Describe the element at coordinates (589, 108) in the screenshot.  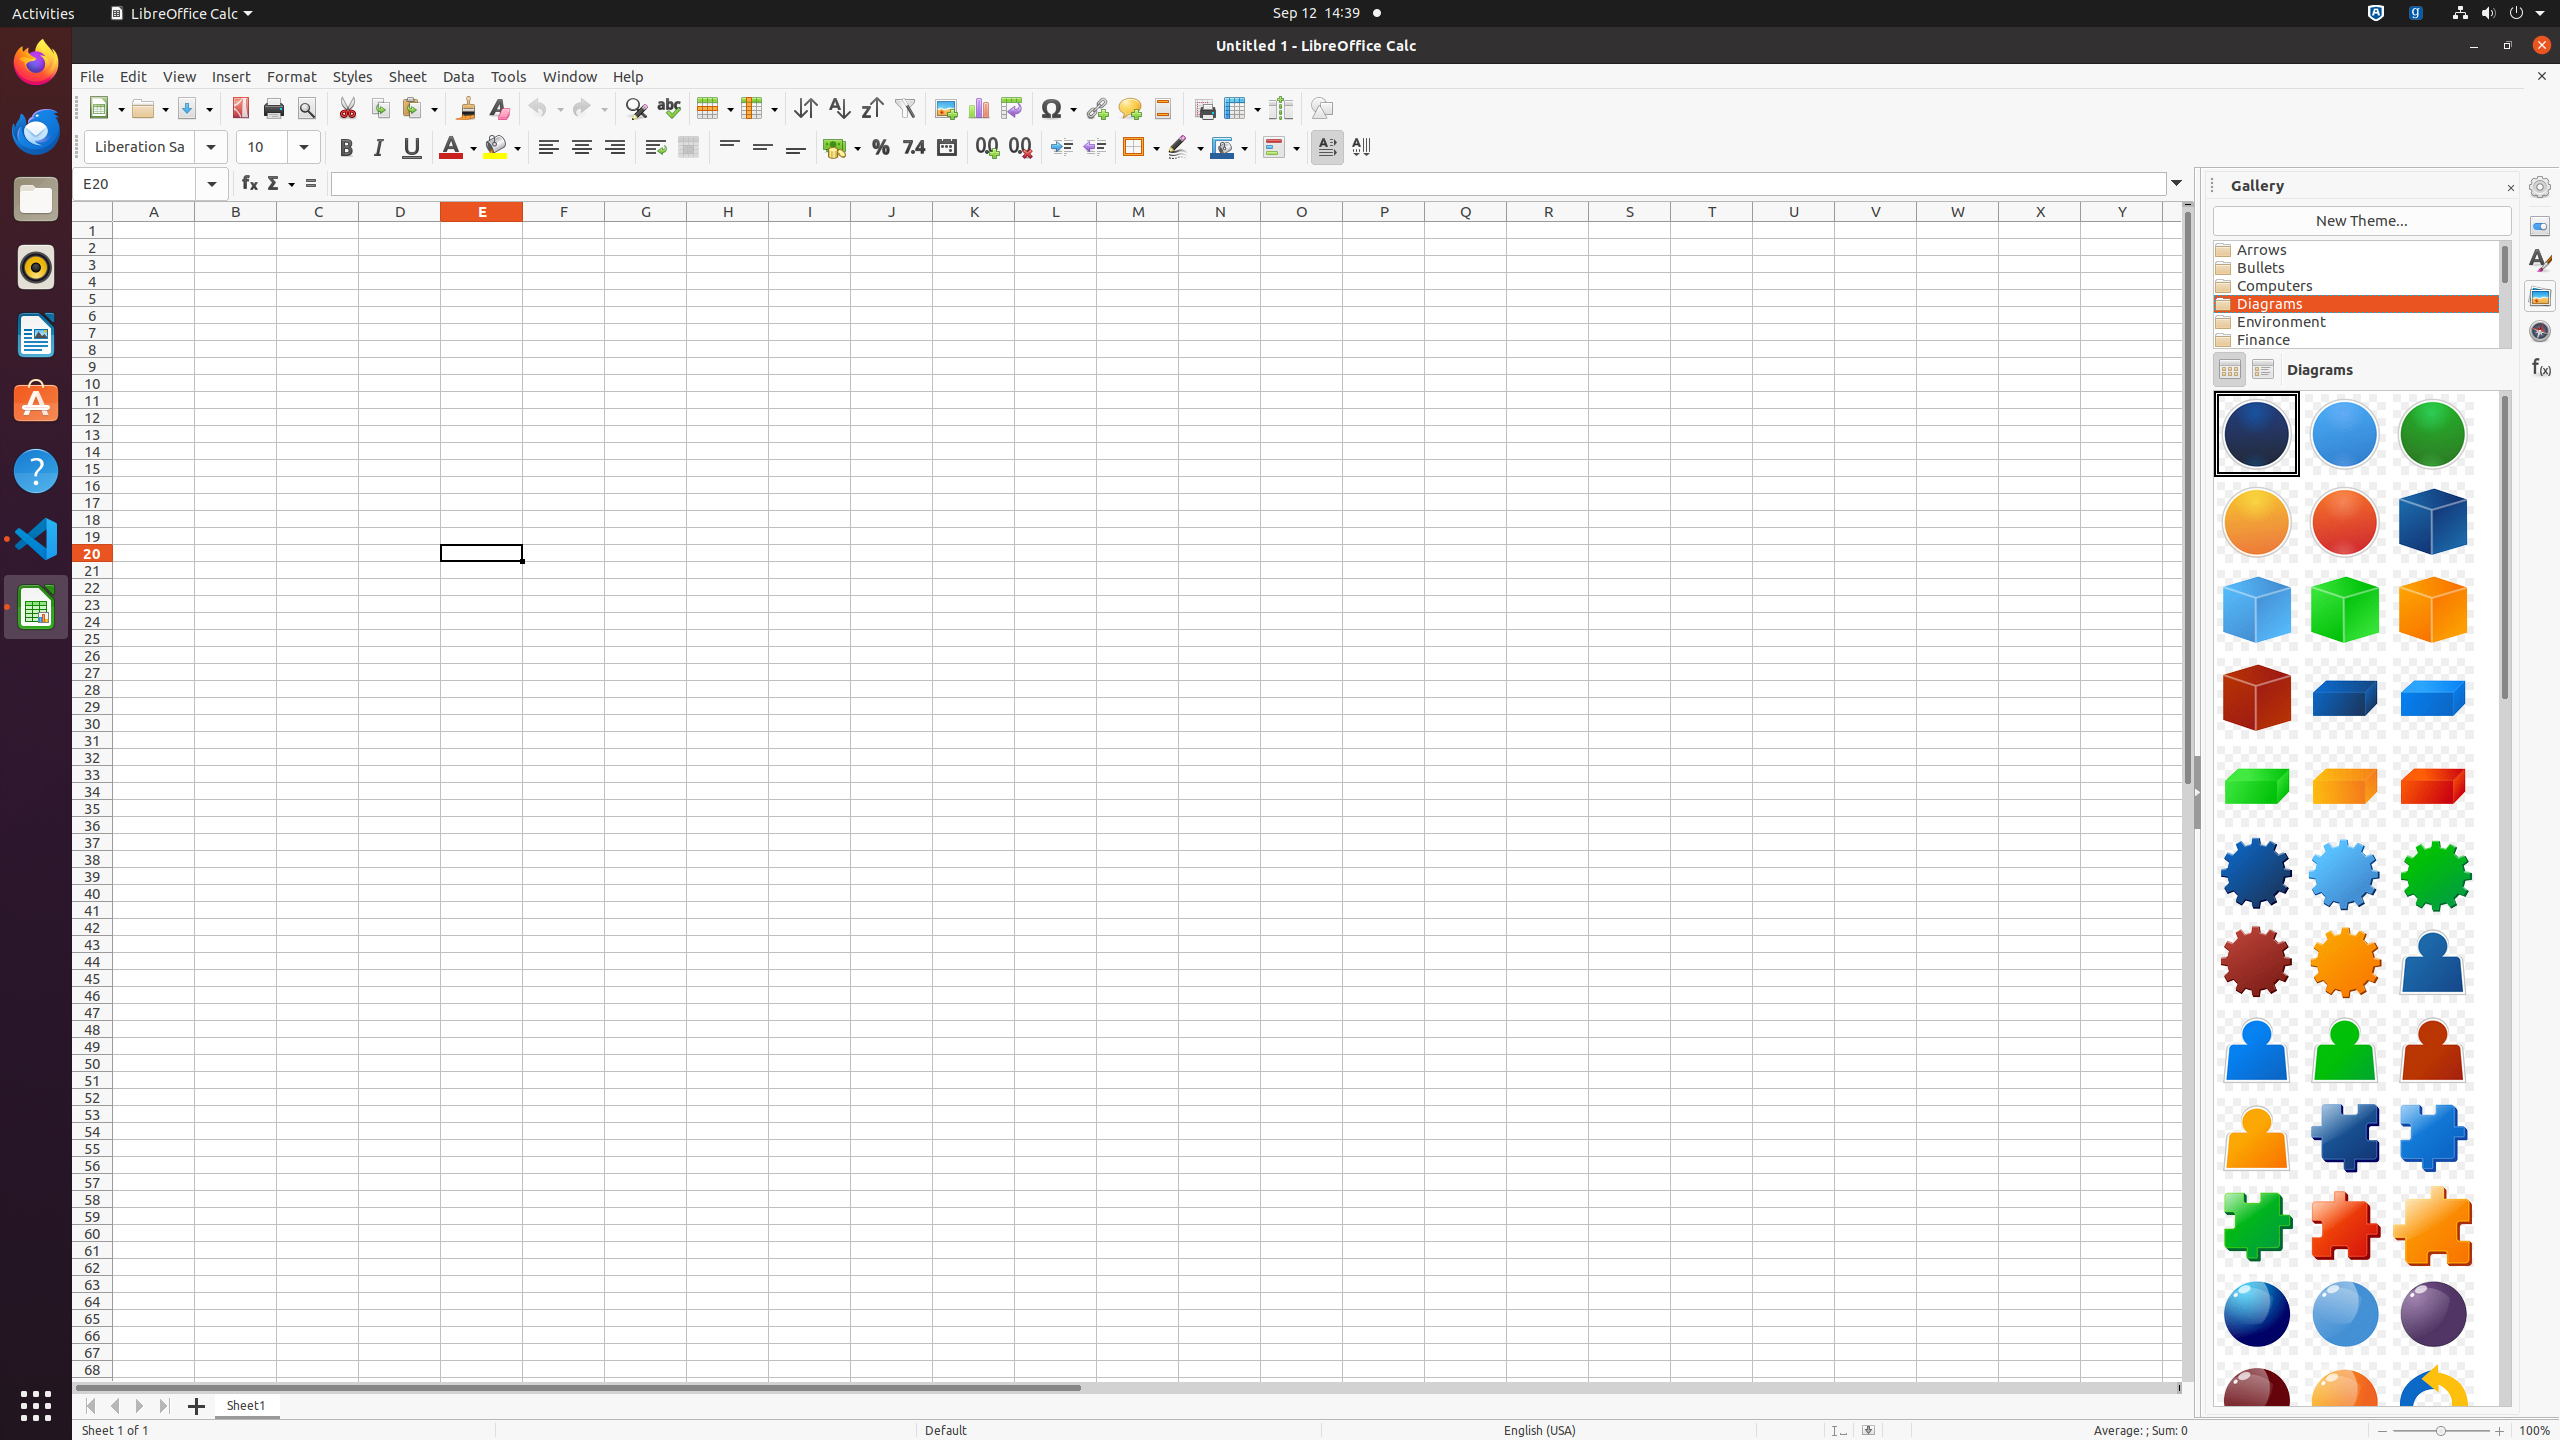
I see `Redo` at that location.